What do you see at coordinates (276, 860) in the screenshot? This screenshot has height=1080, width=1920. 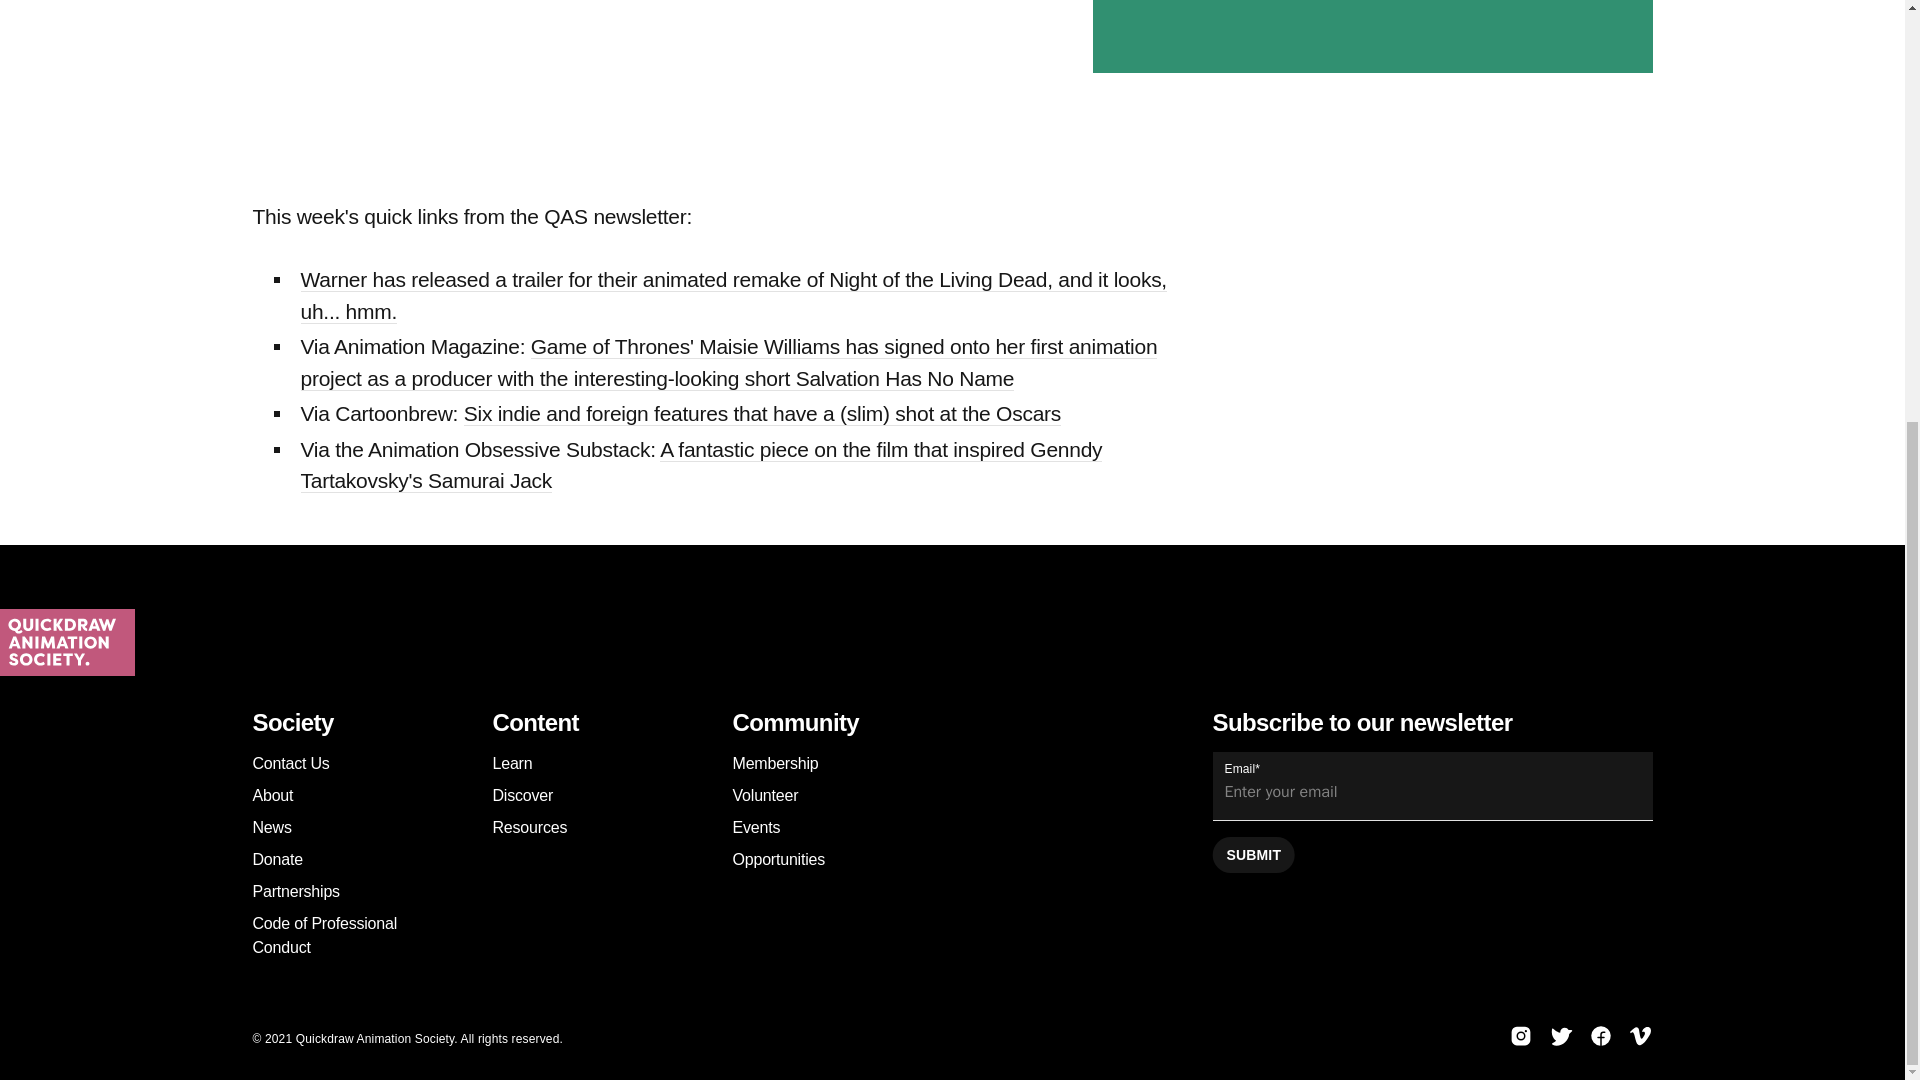 I see `Donate` at bounding box center [276, 860].